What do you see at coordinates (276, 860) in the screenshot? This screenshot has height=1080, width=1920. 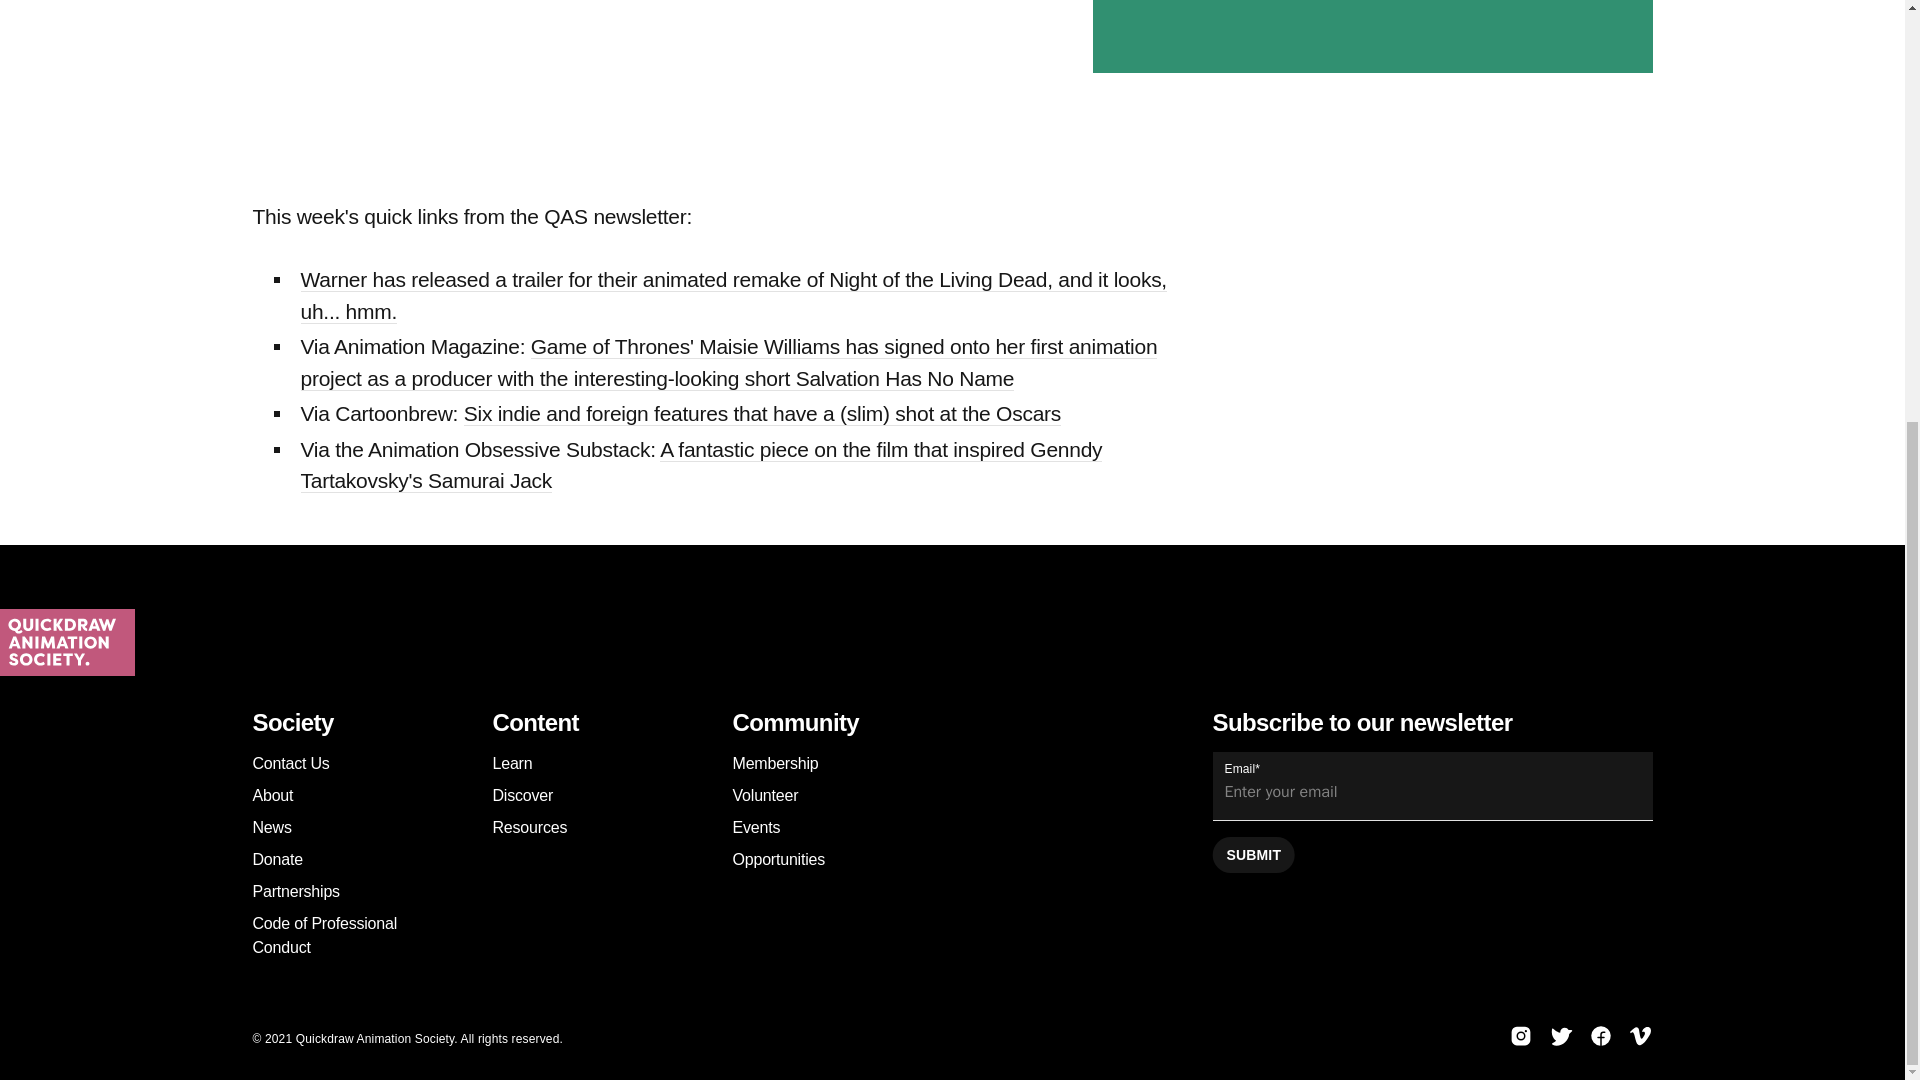 I see `Donate` at bounding box center [276, 860].